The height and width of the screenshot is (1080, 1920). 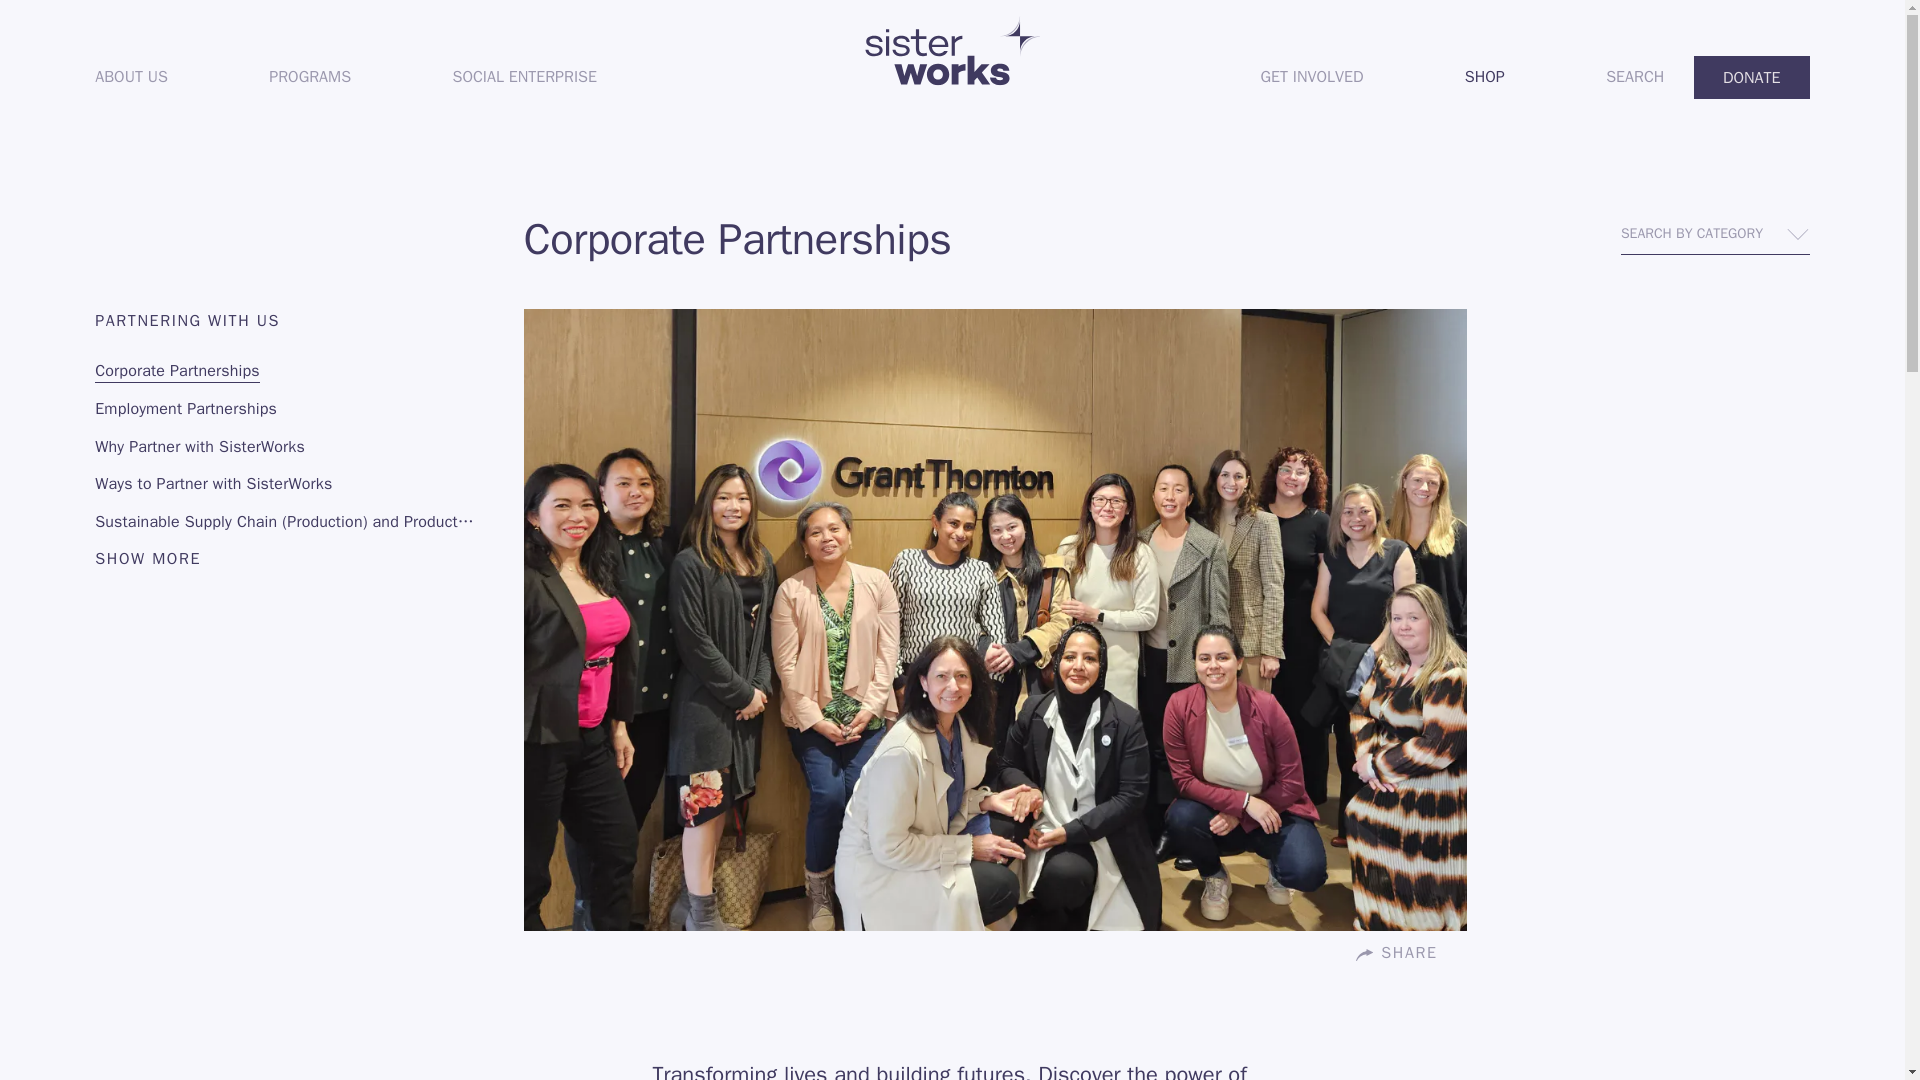 I want to click on SOCIAL ENTERPRISE, so click(x=286, y=442).